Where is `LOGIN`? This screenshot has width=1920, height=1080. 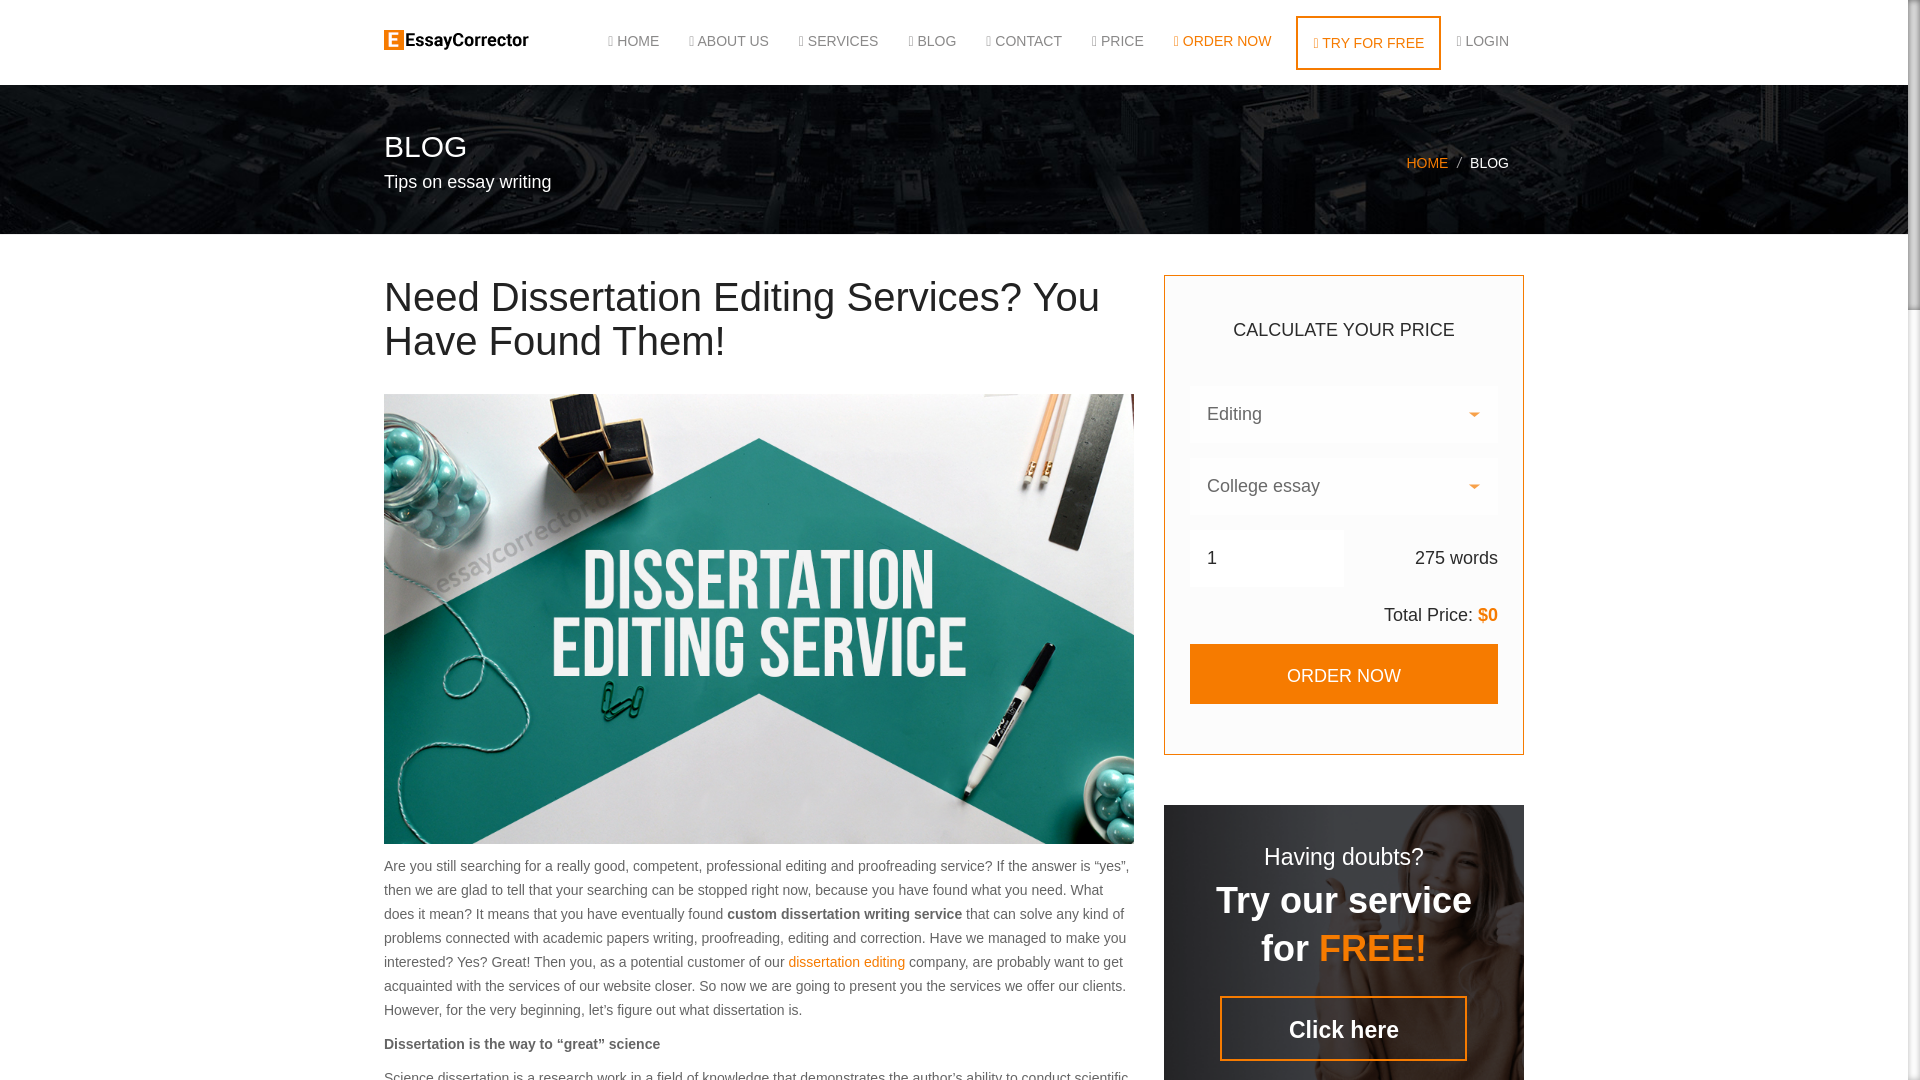 LOGIN is located at coordinates (1475, 40).